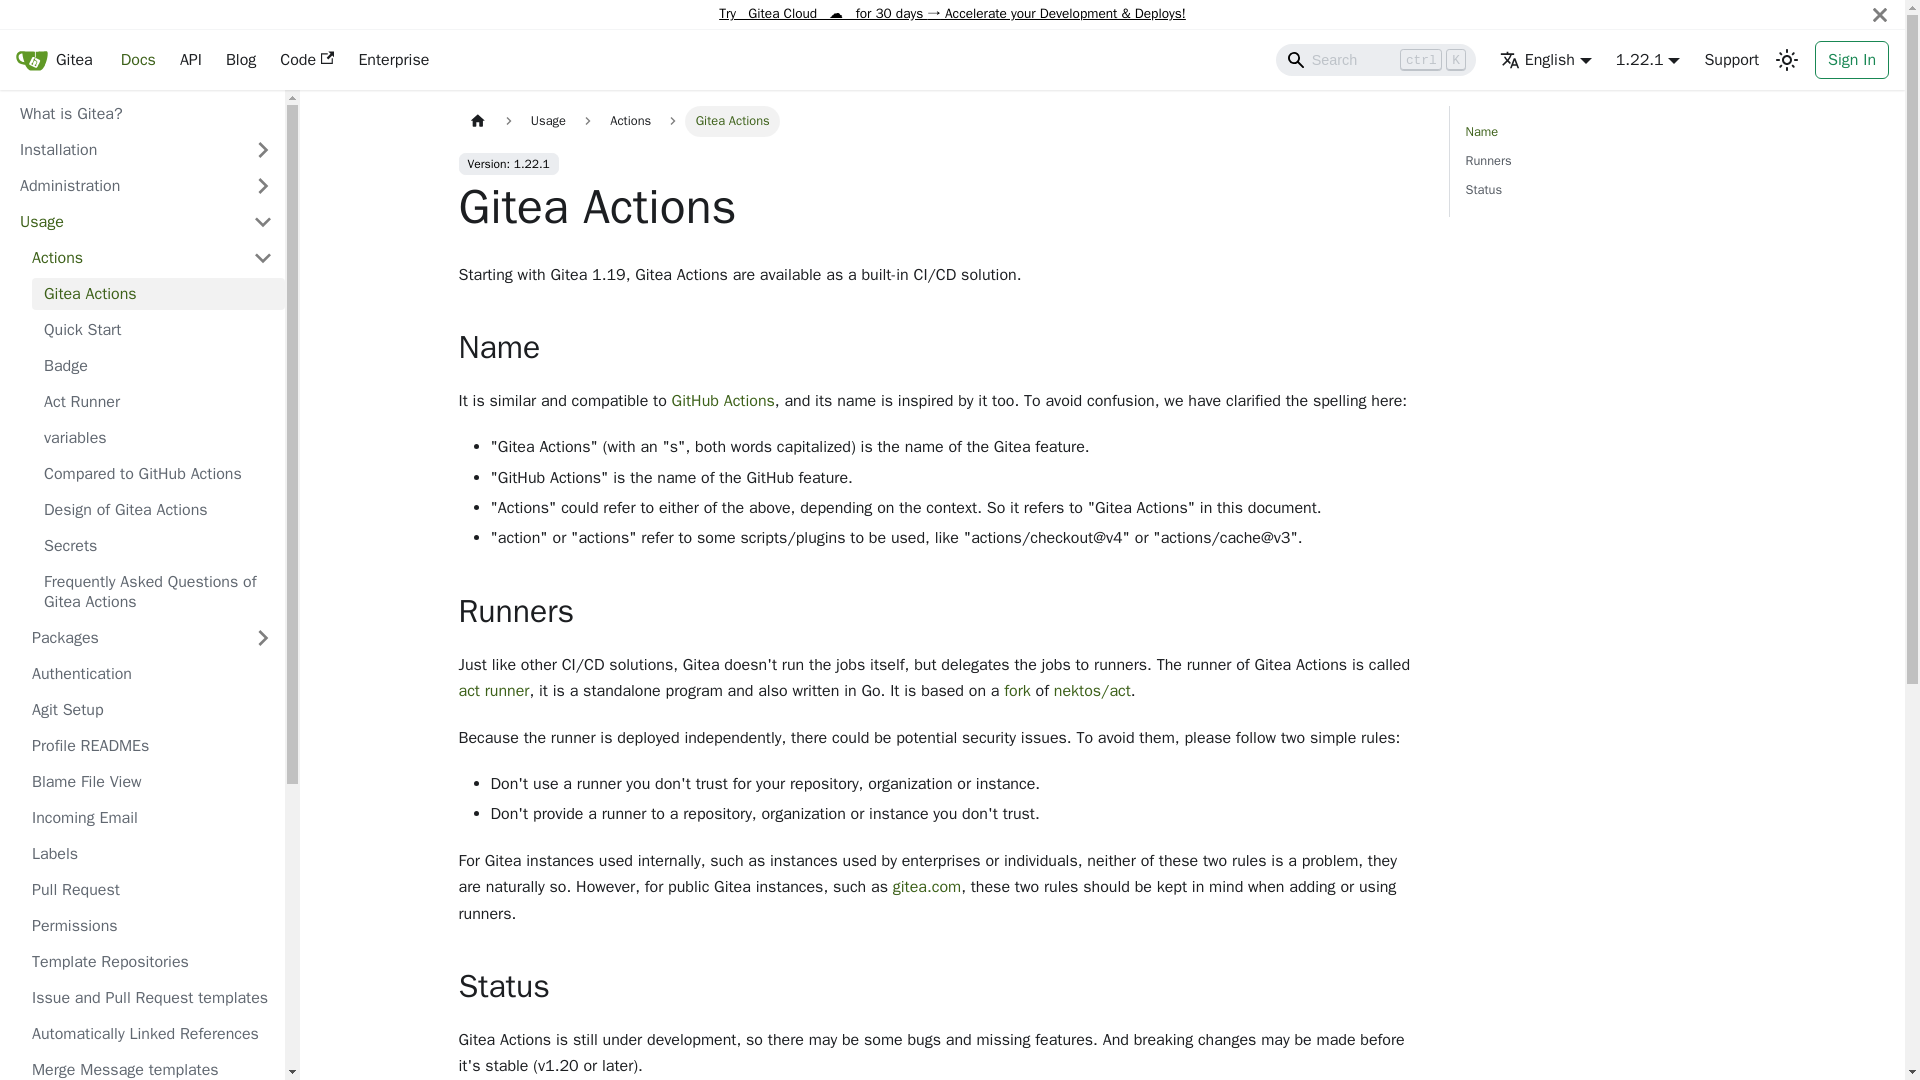 This screenshot has height=1080, width=1920. I want to click on Blog, so click(54, 60).